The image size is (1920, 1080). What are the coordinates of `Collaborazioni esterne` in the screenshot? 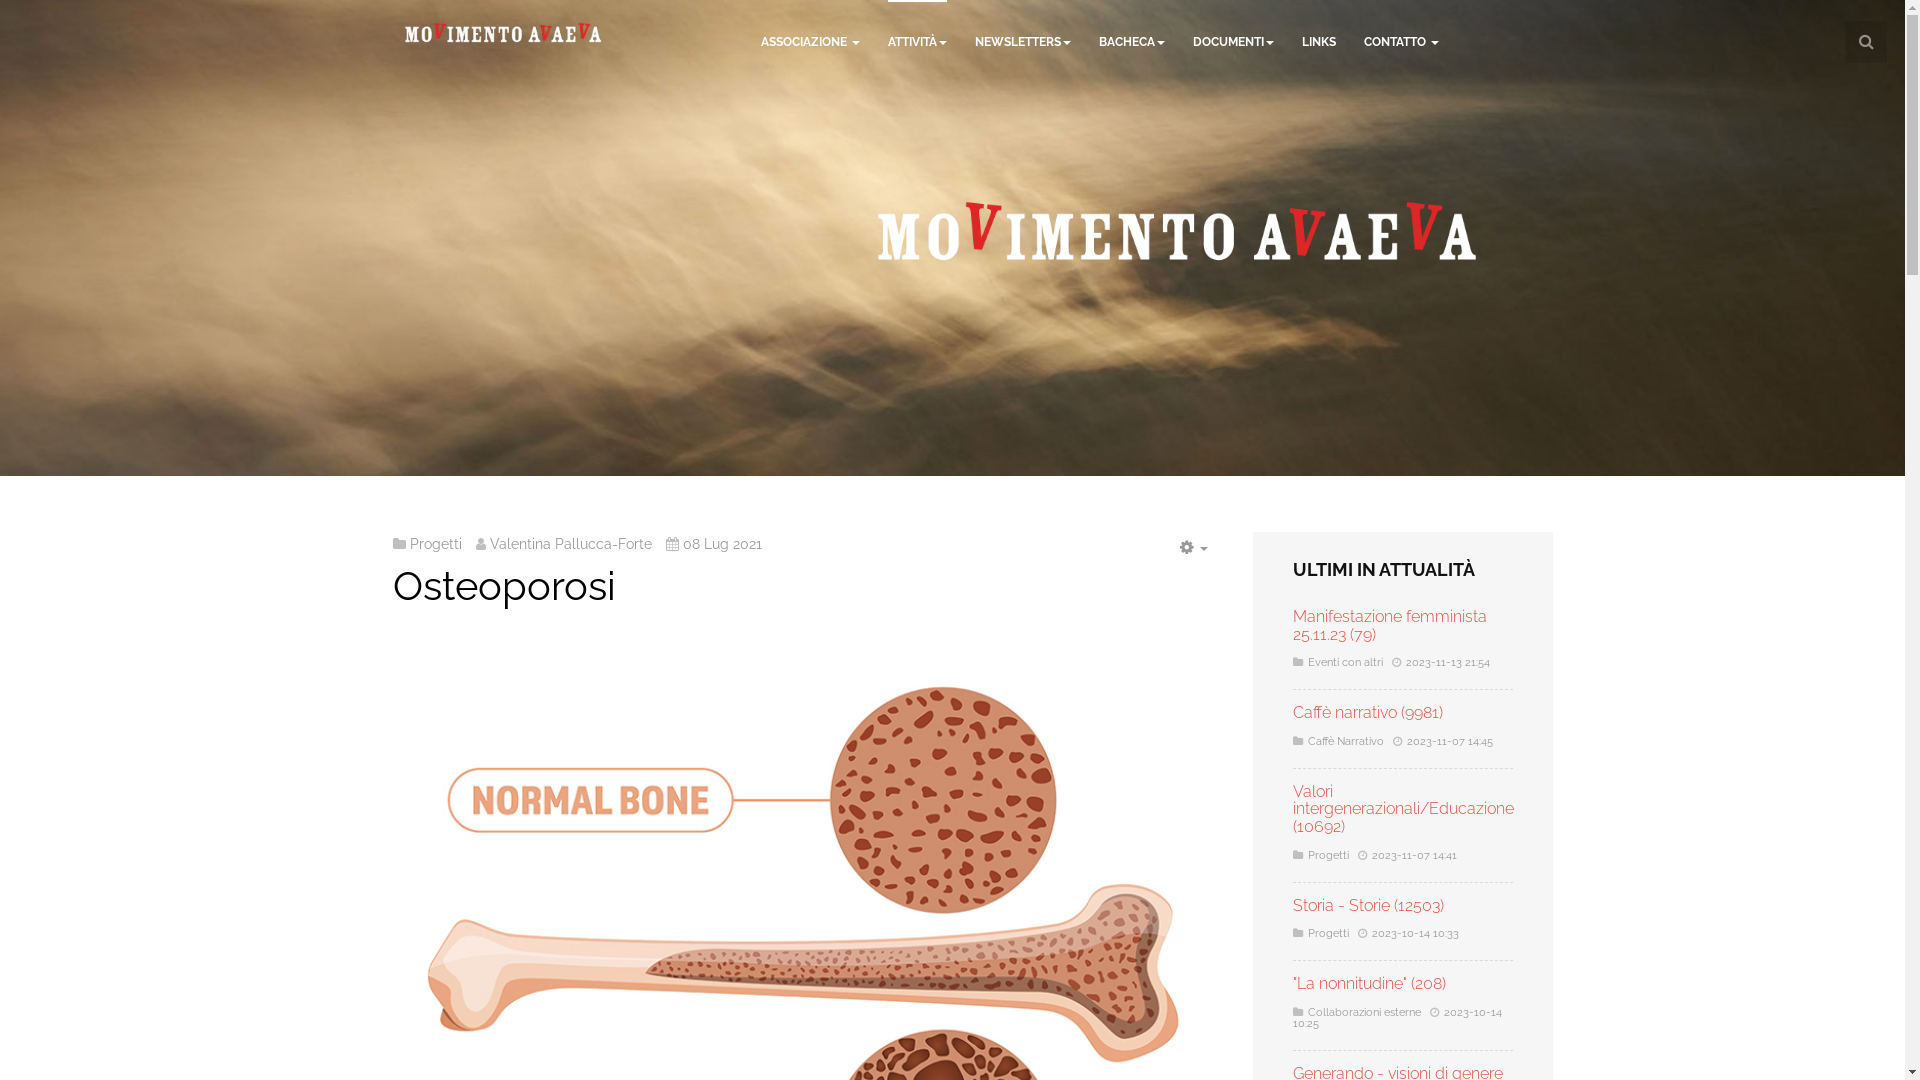 It's located at (1364, 1012).